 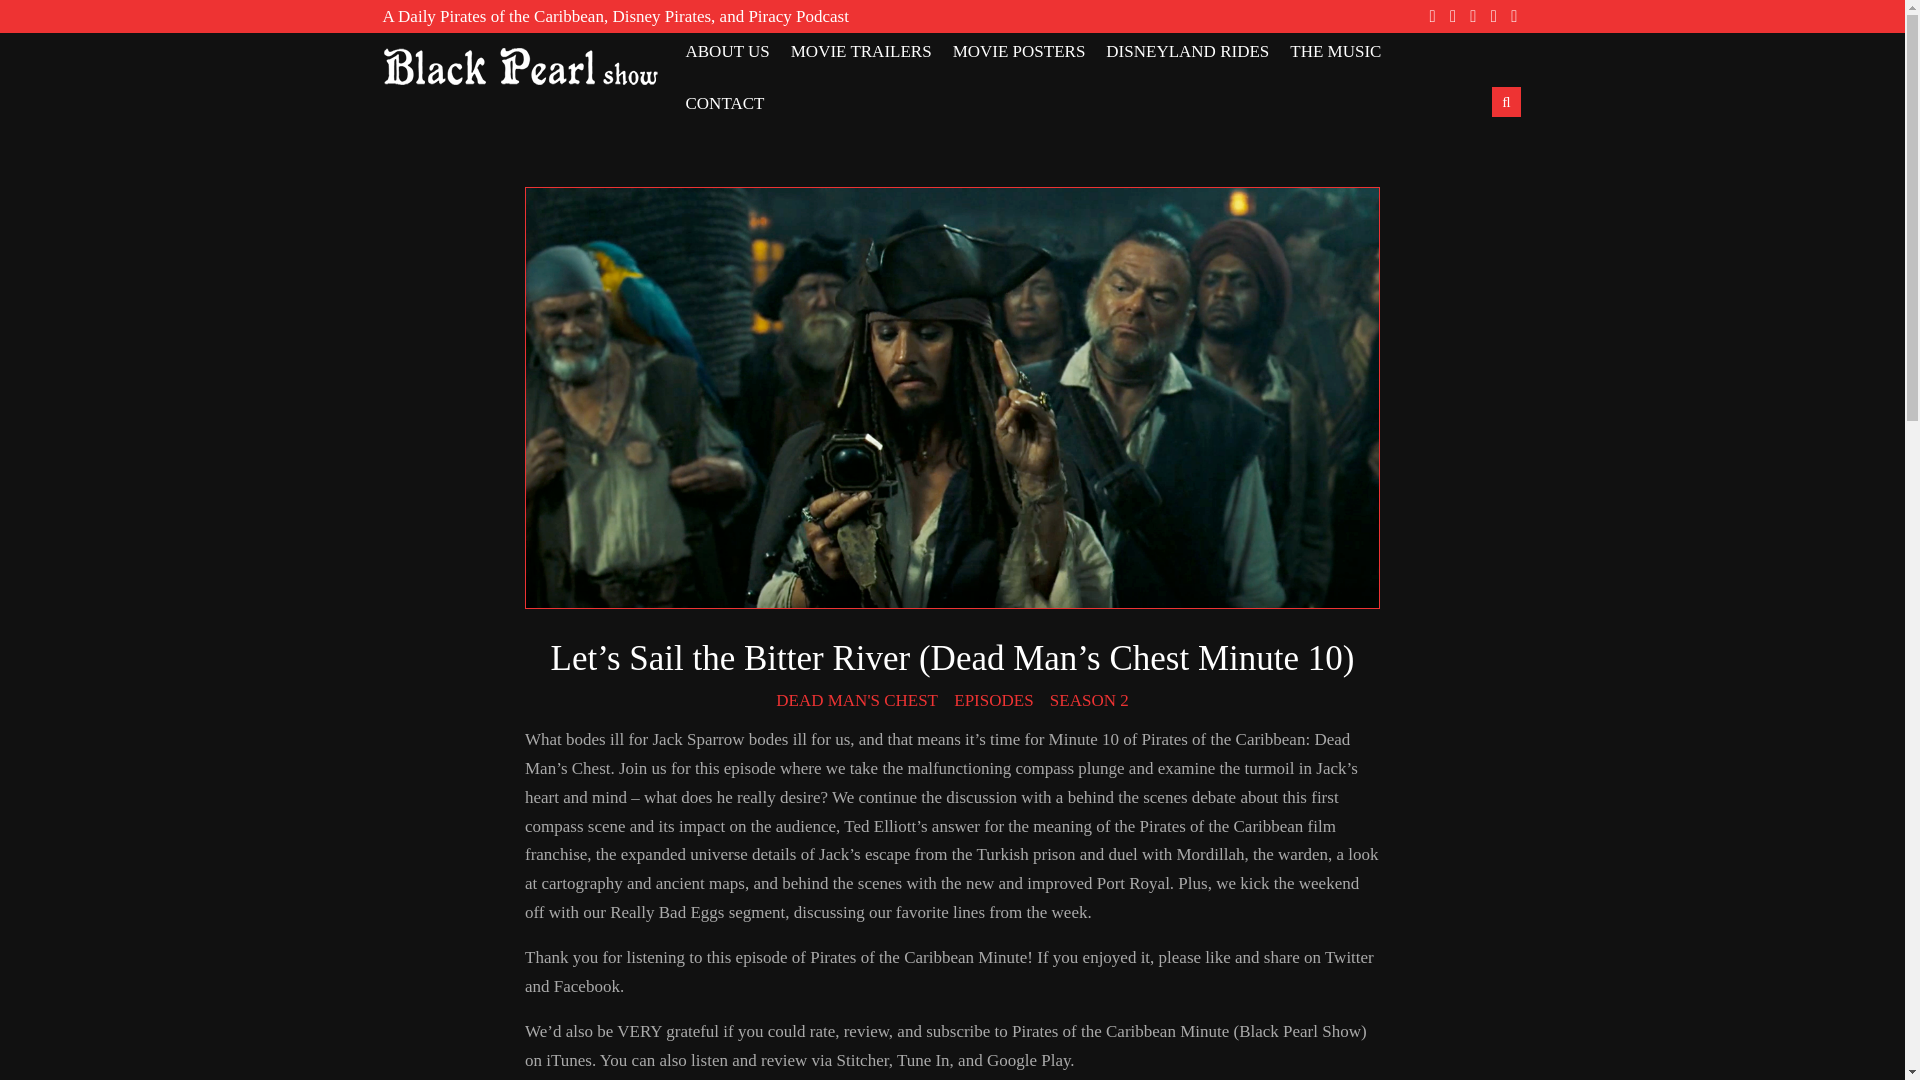 What do you see at coordinates (519, 66) in the screenshot?
I see `Black Pearl Show: Pirates of the Caribbean Minute` at bounding box center [519, 66].